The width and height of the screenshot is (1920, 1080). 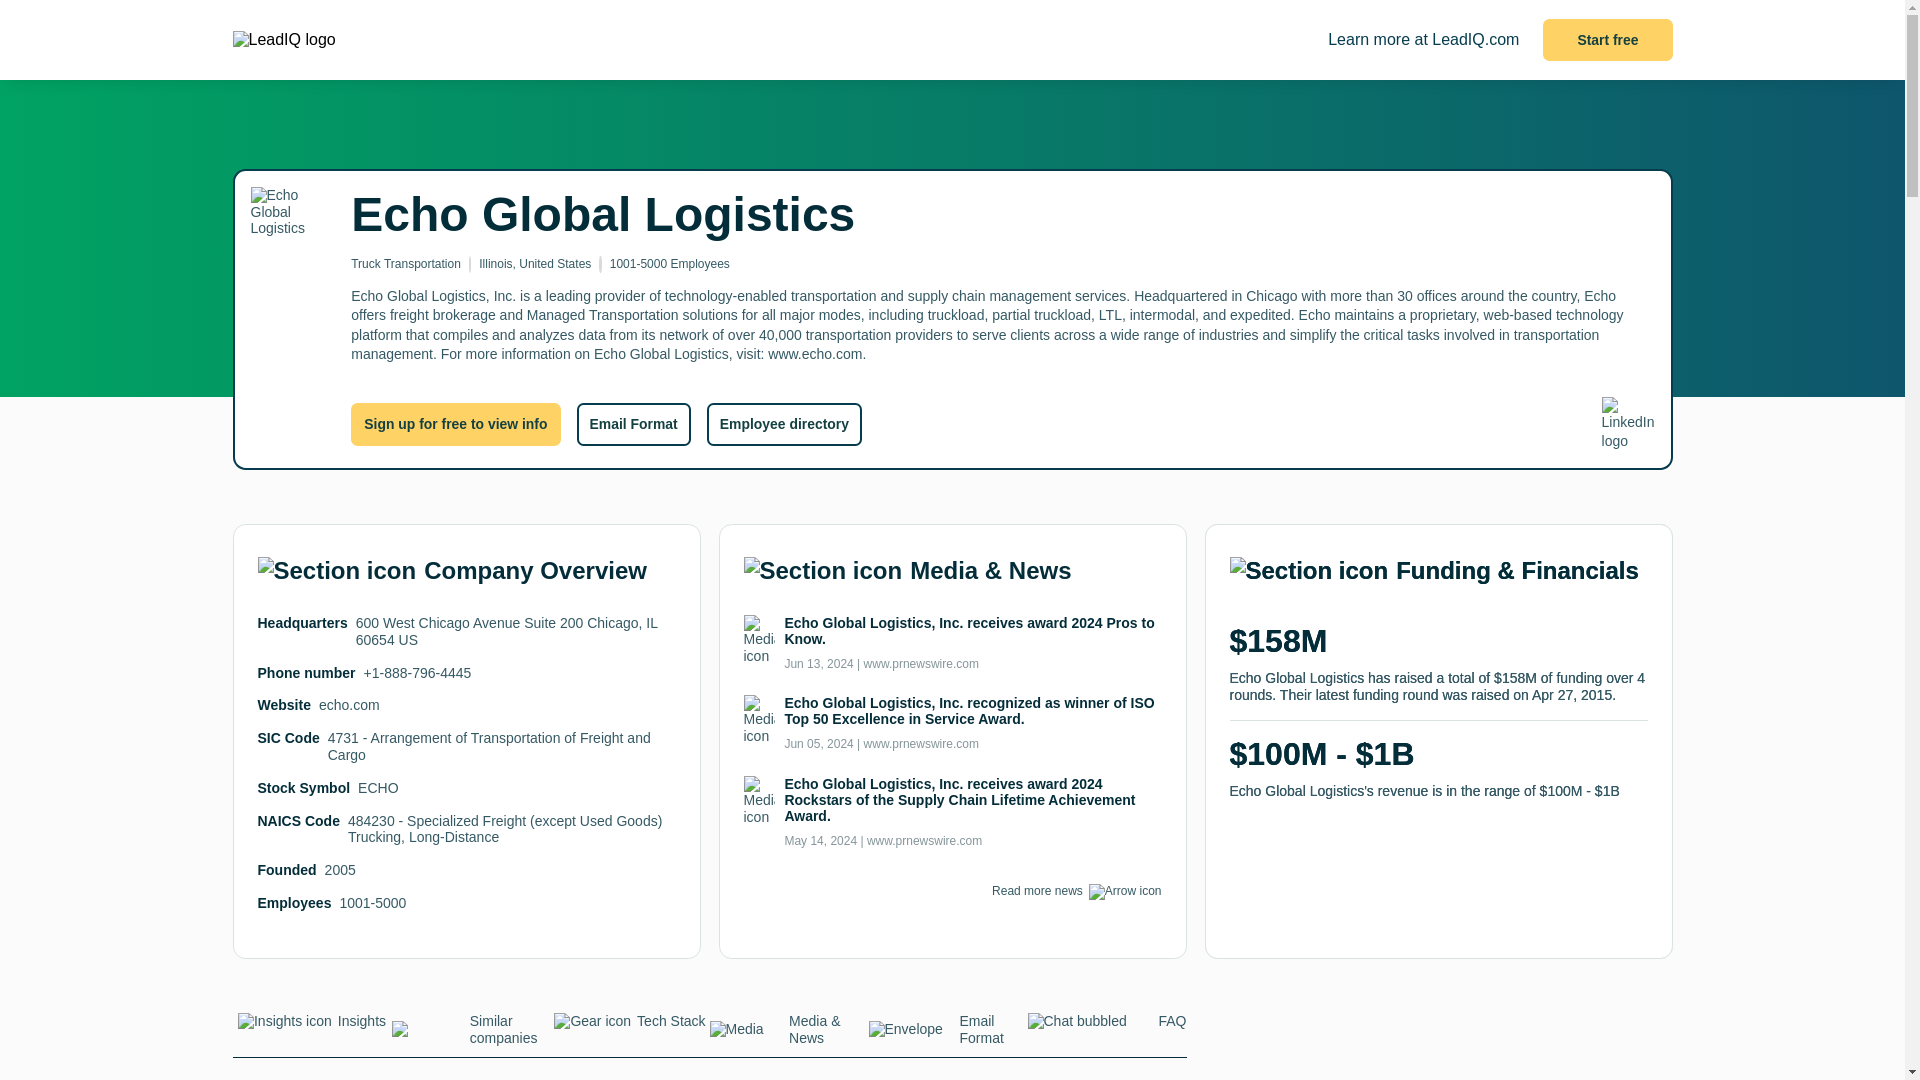 I want to click on Similar companies, so click(x=471, y=1036).